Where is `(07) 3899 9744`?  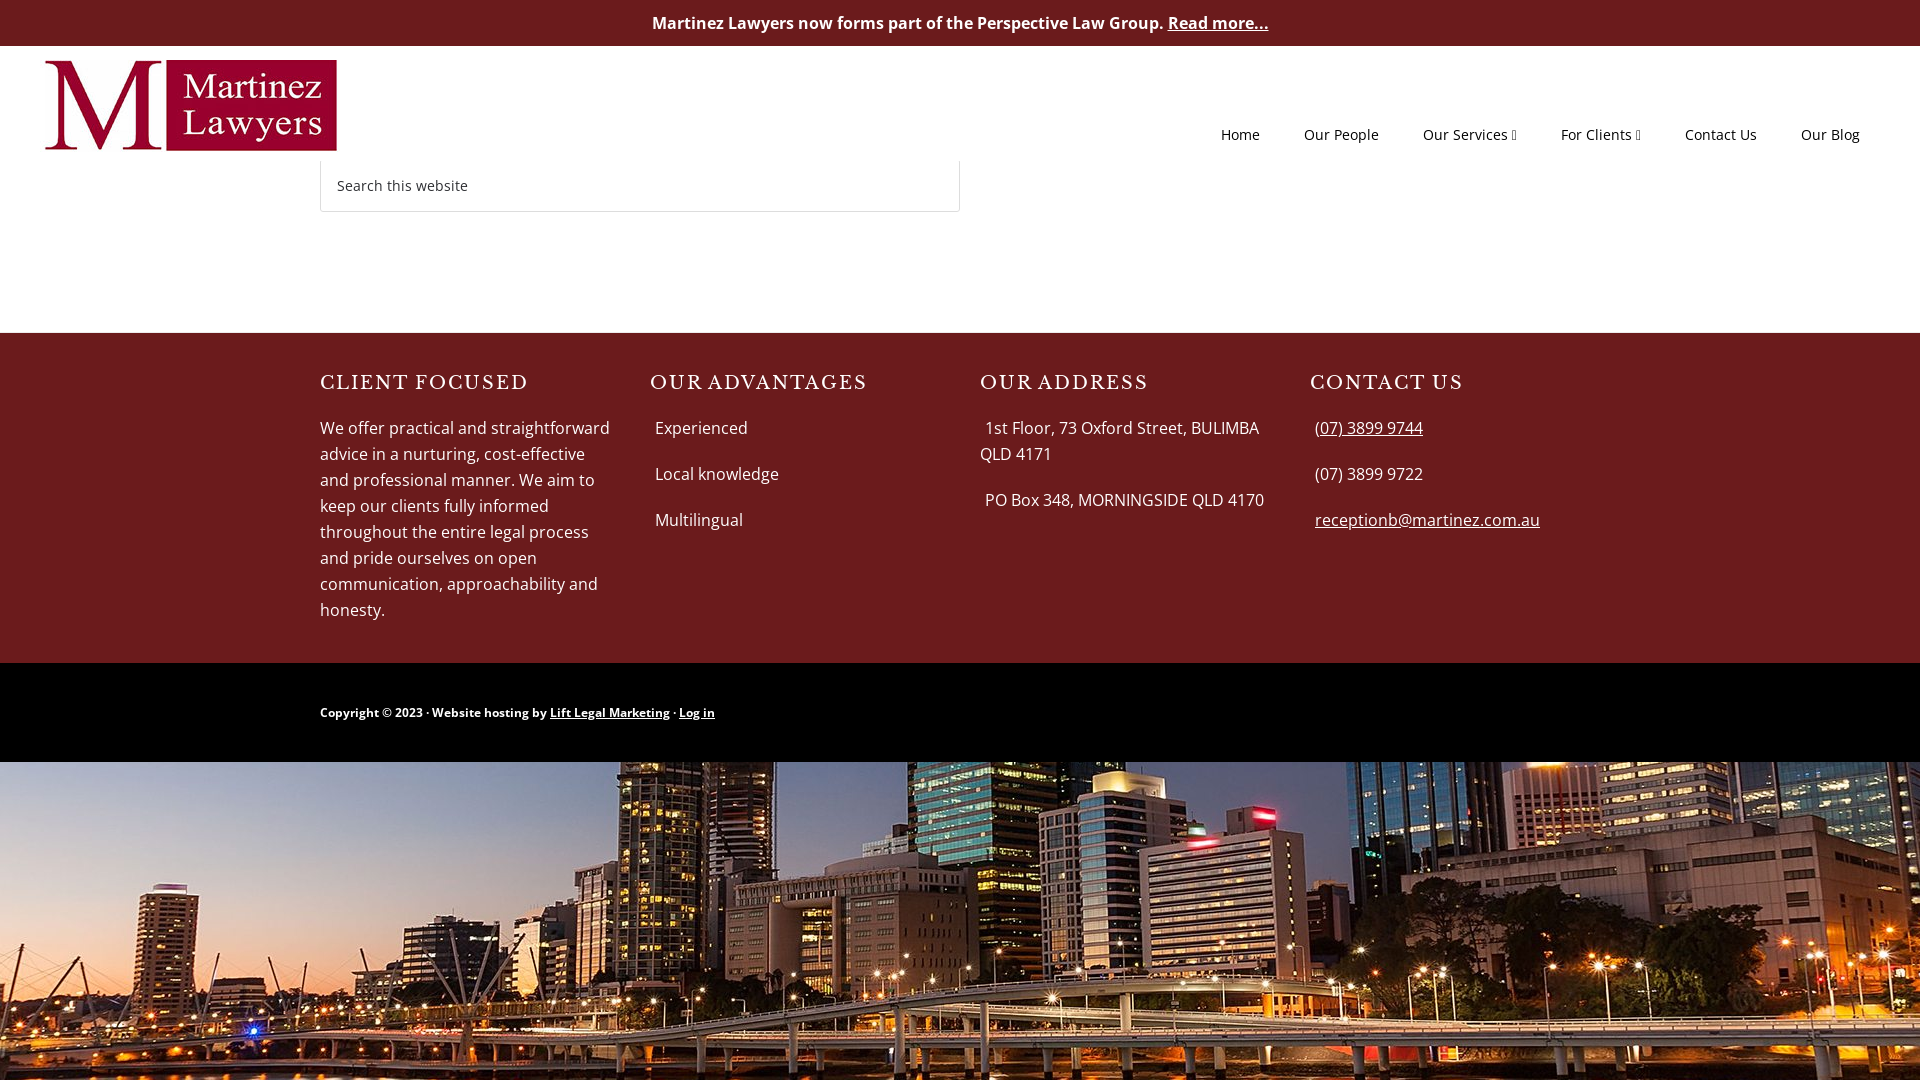
(07) 3899 9744 is located at coordinates (1369, 428).